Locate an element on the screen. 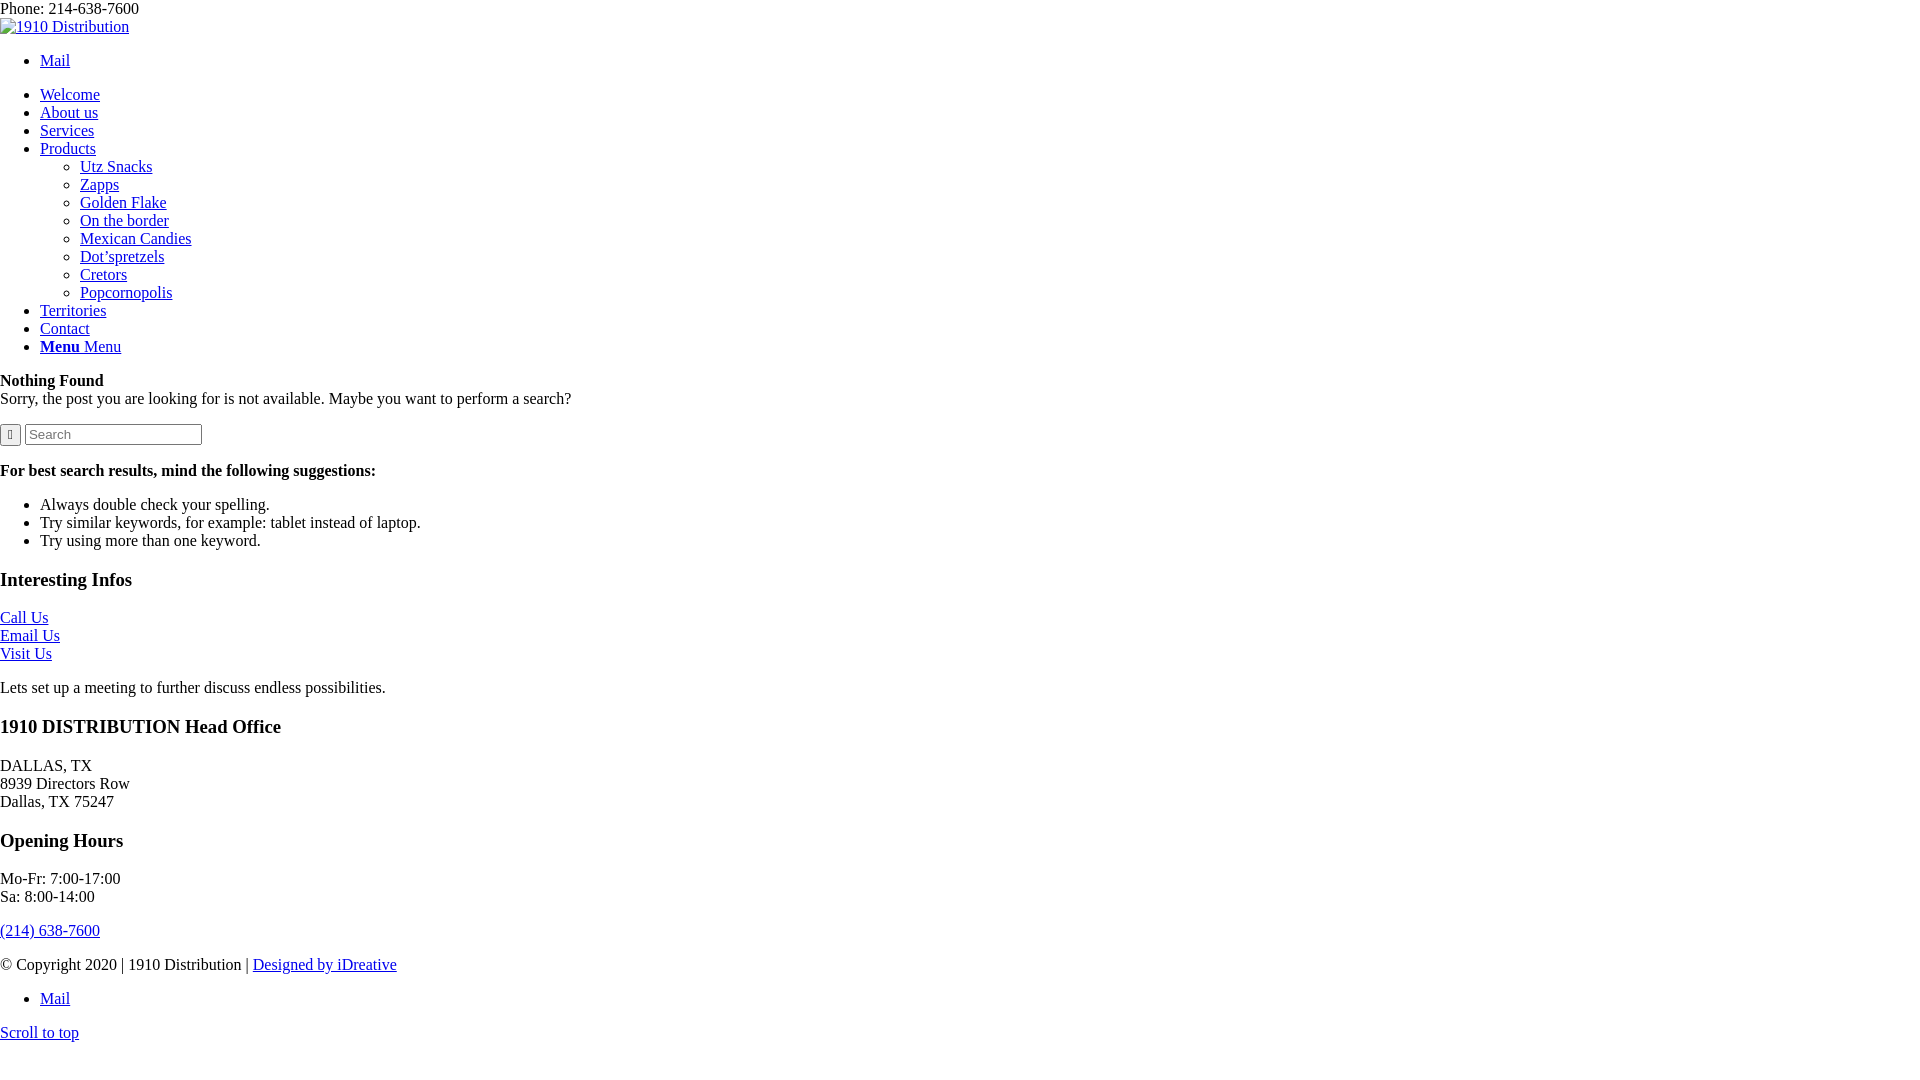 The image size is (1920, 1080). Mail is located at coordinates (55, 998).